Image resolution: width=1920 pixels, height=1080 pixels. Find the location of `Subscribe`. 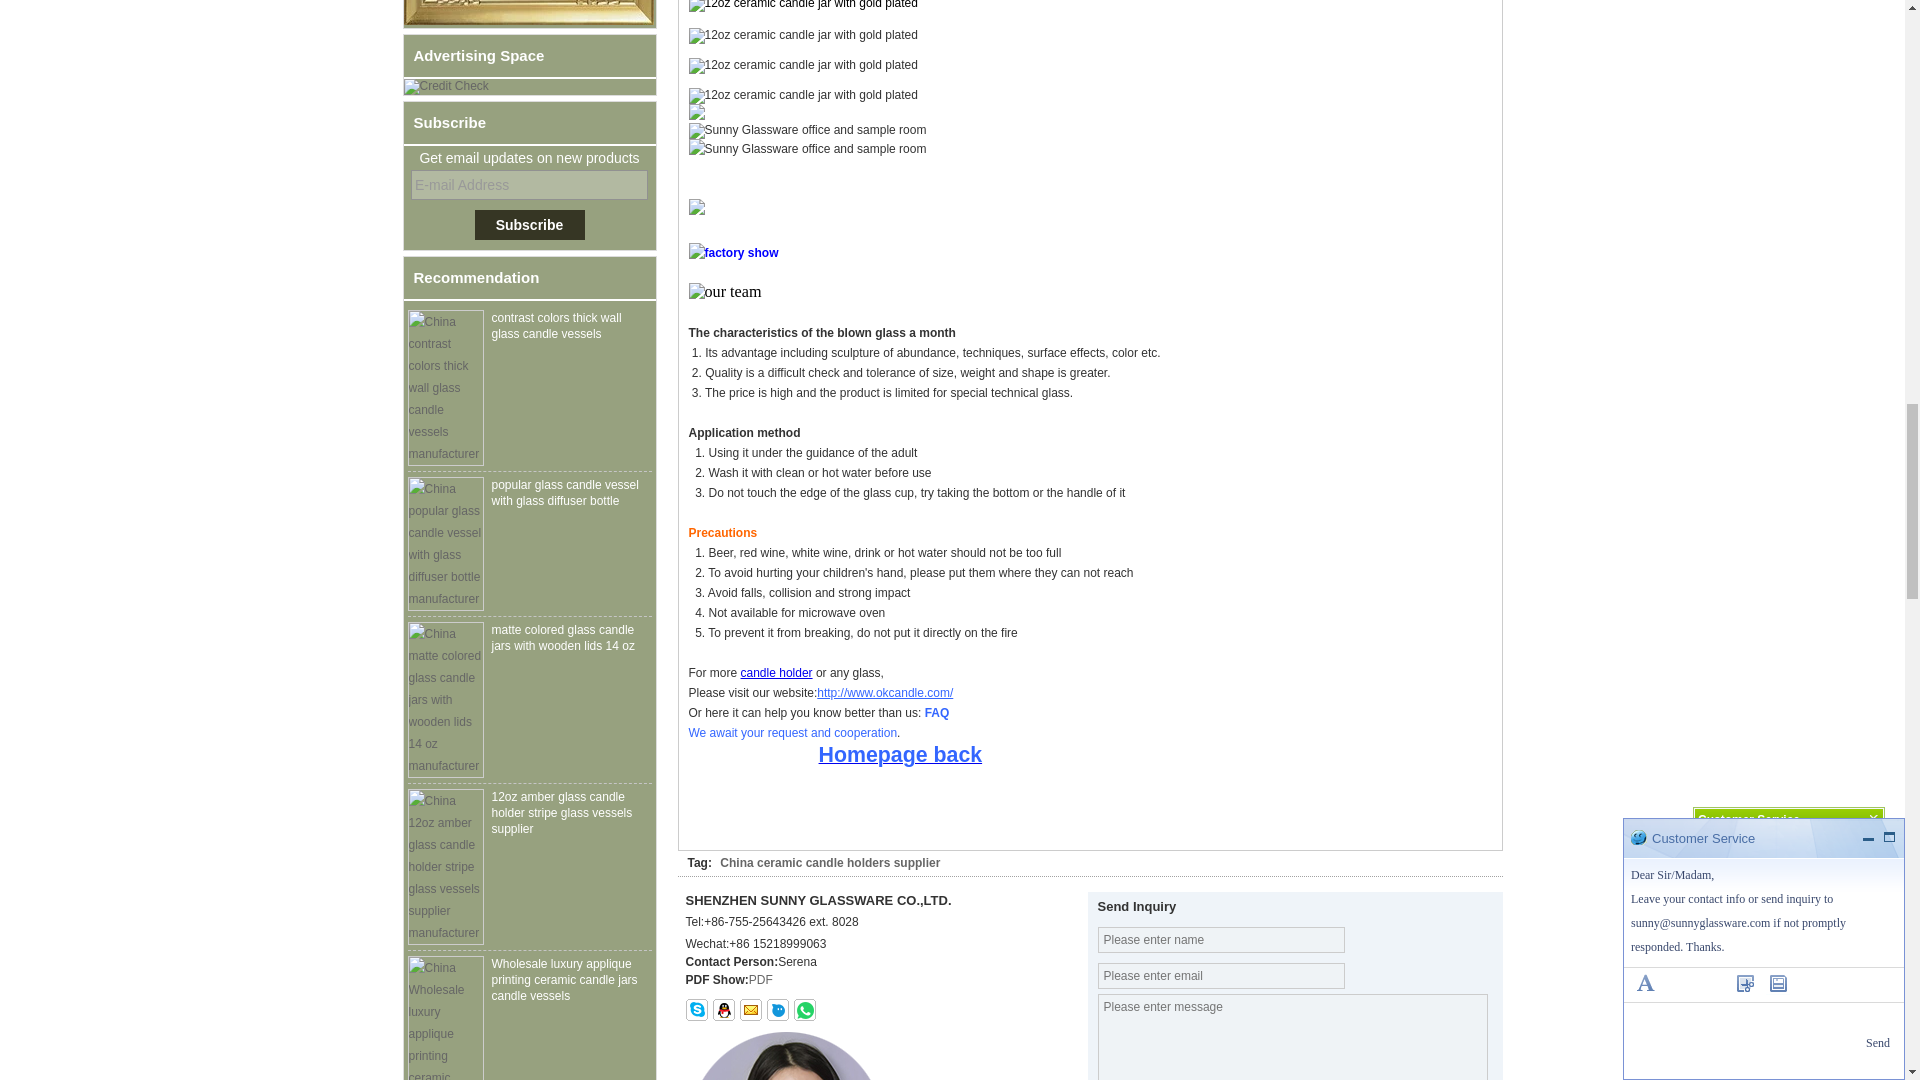

Subscribe is located at coordinates (528, 224).